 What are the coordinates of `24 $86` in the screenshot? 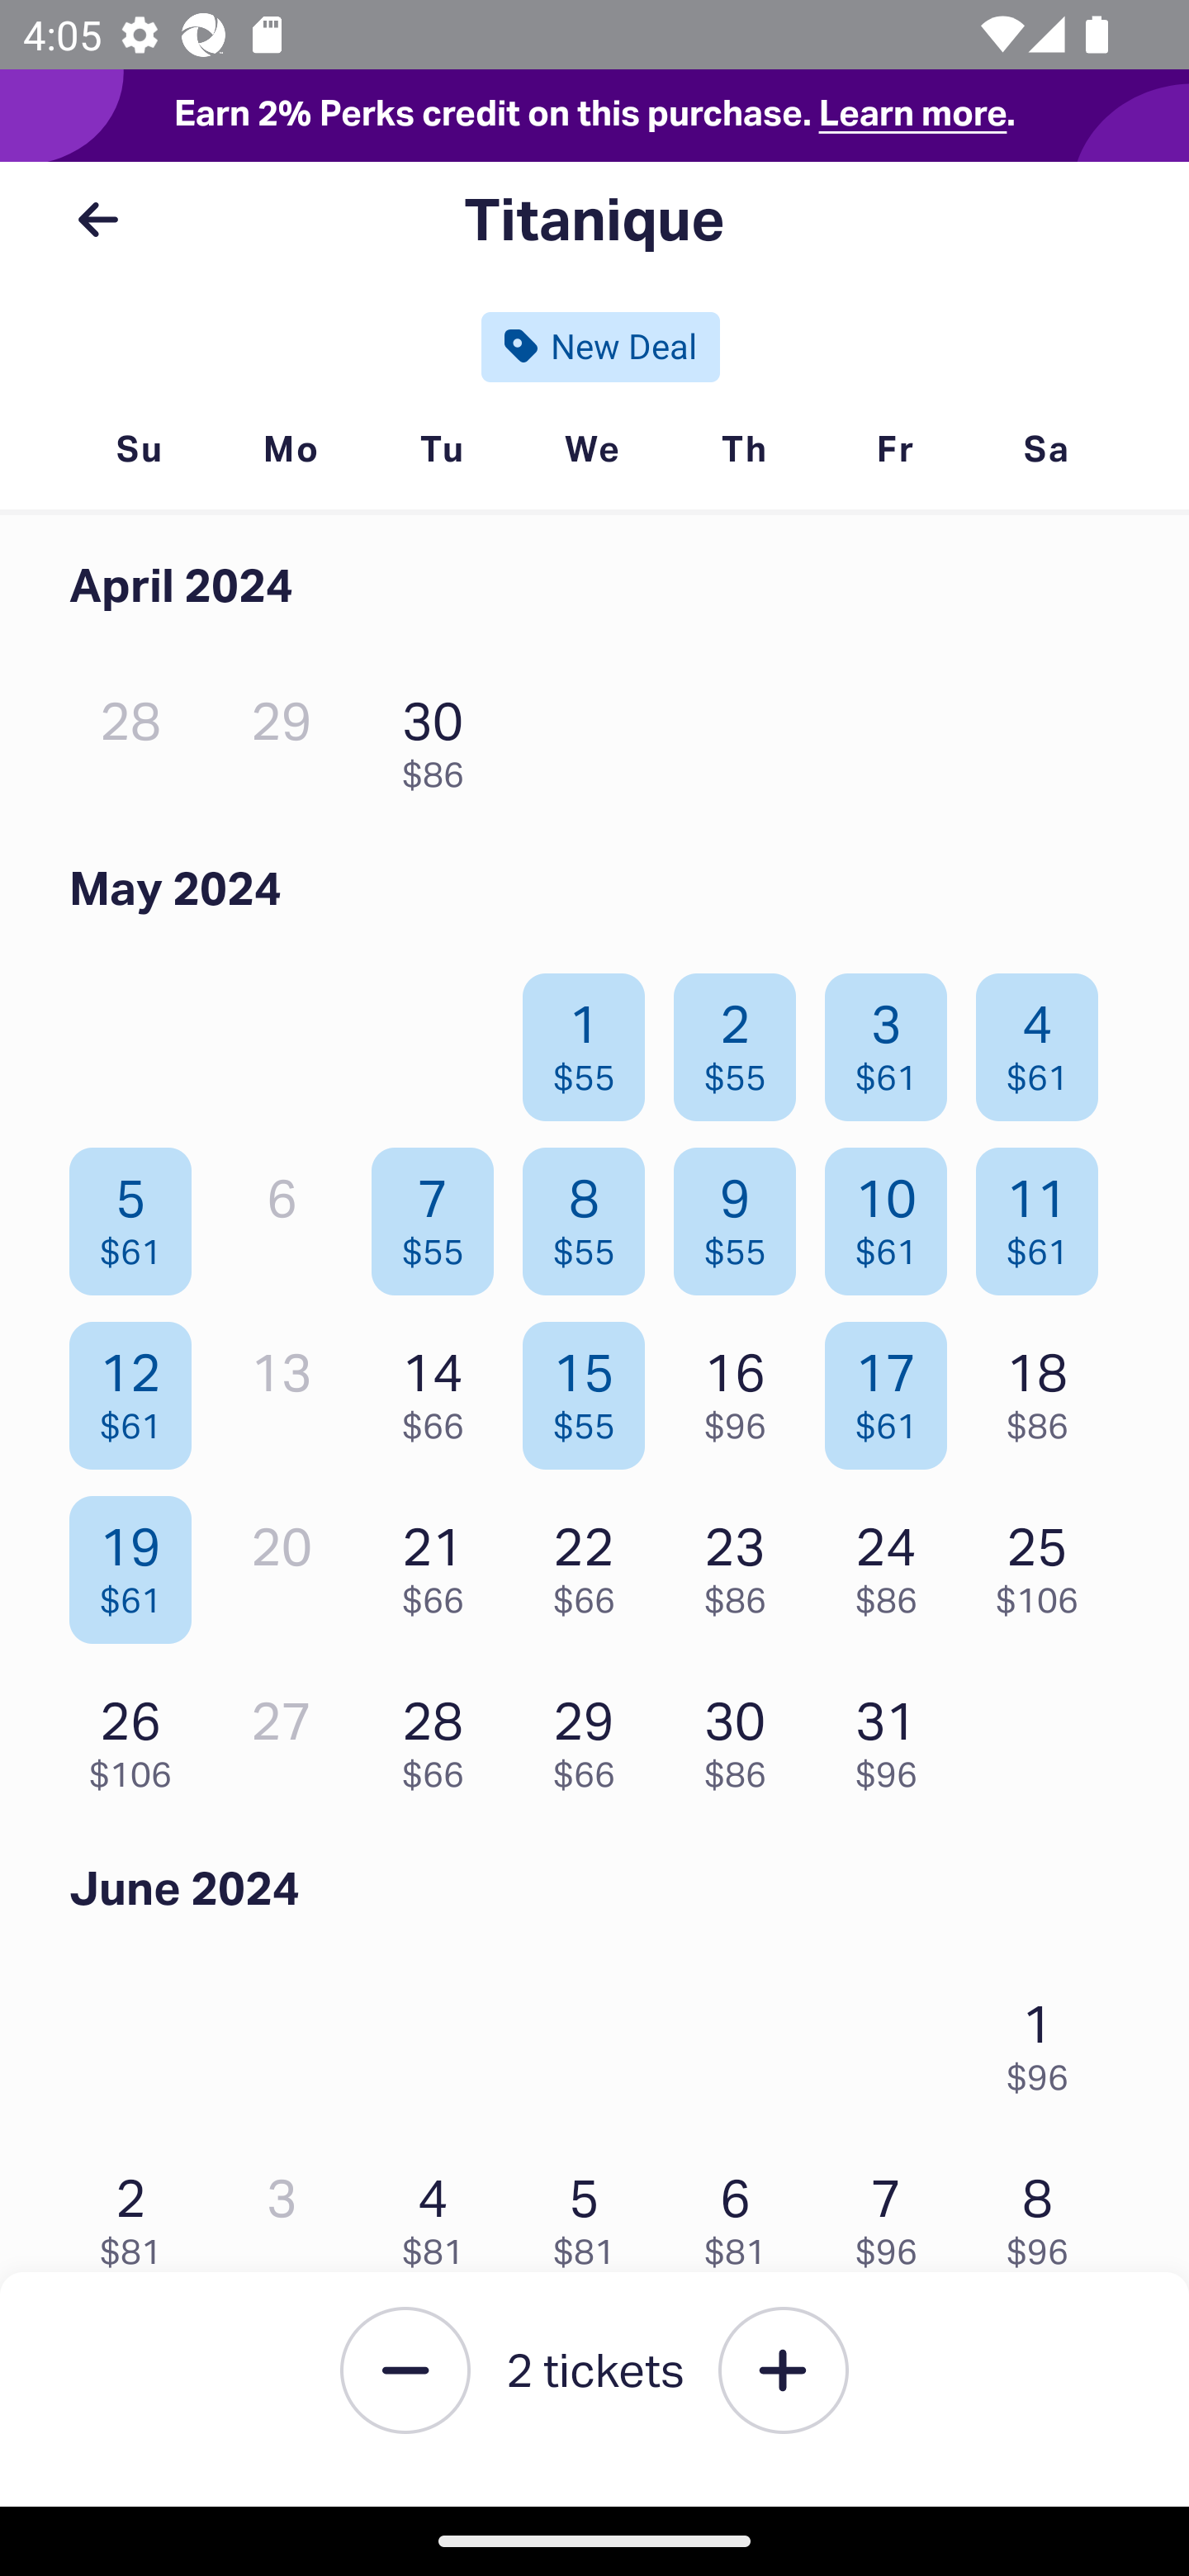 It's located at (894, 1562).